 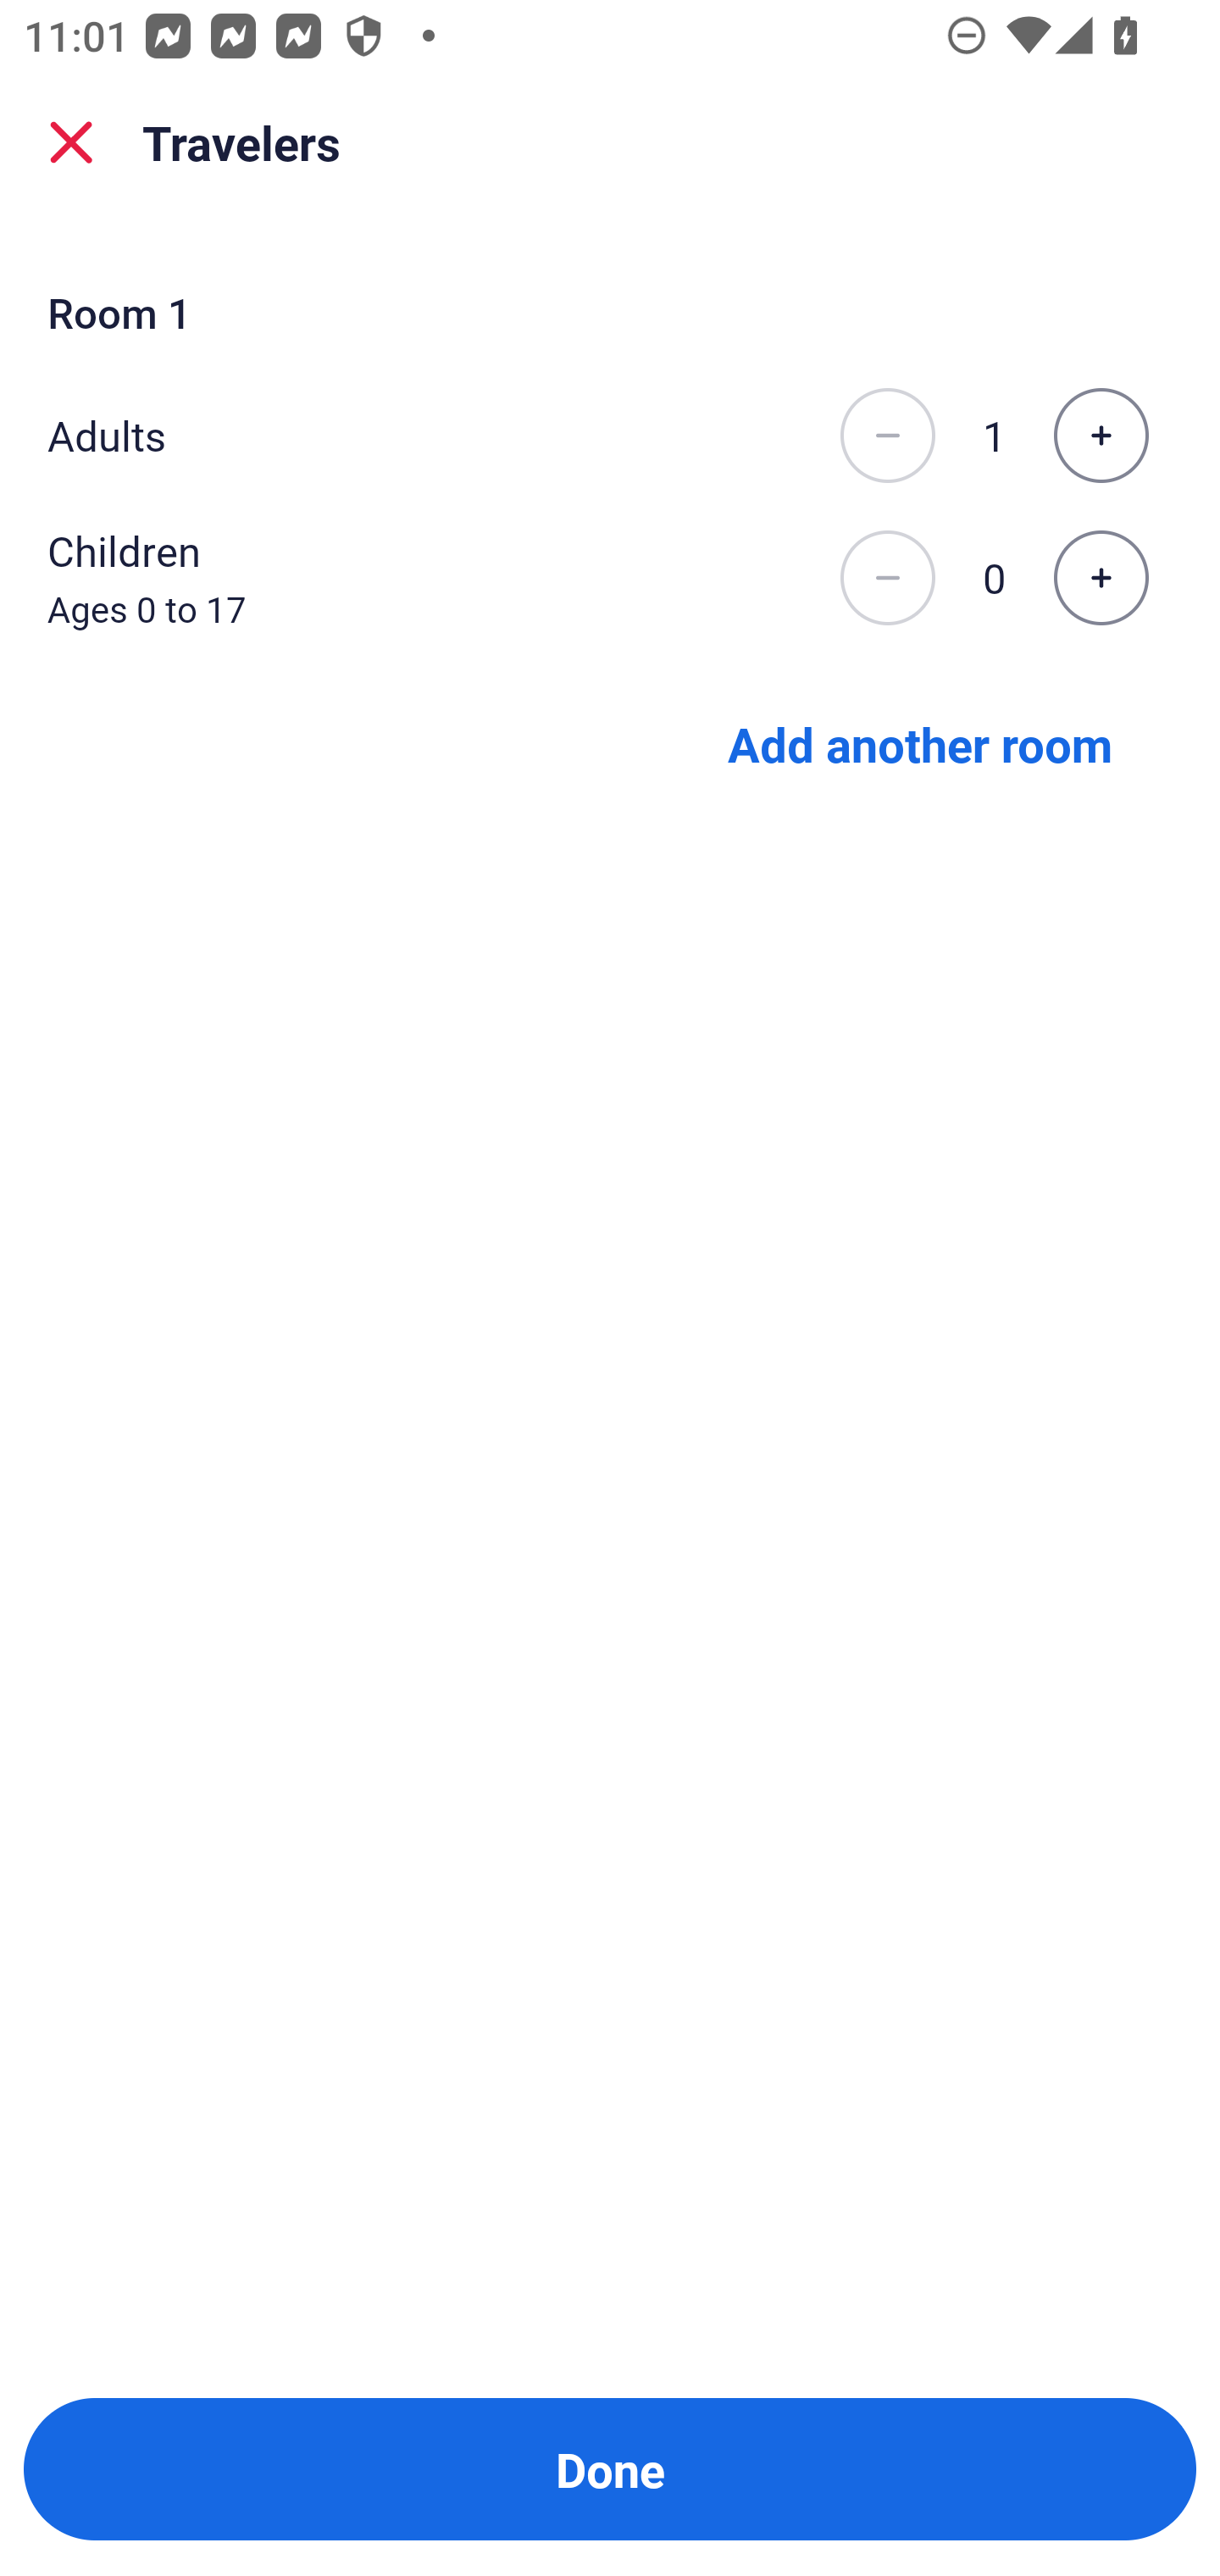 I want to click on Increase the number of adults, so click(x=1101, y=435).